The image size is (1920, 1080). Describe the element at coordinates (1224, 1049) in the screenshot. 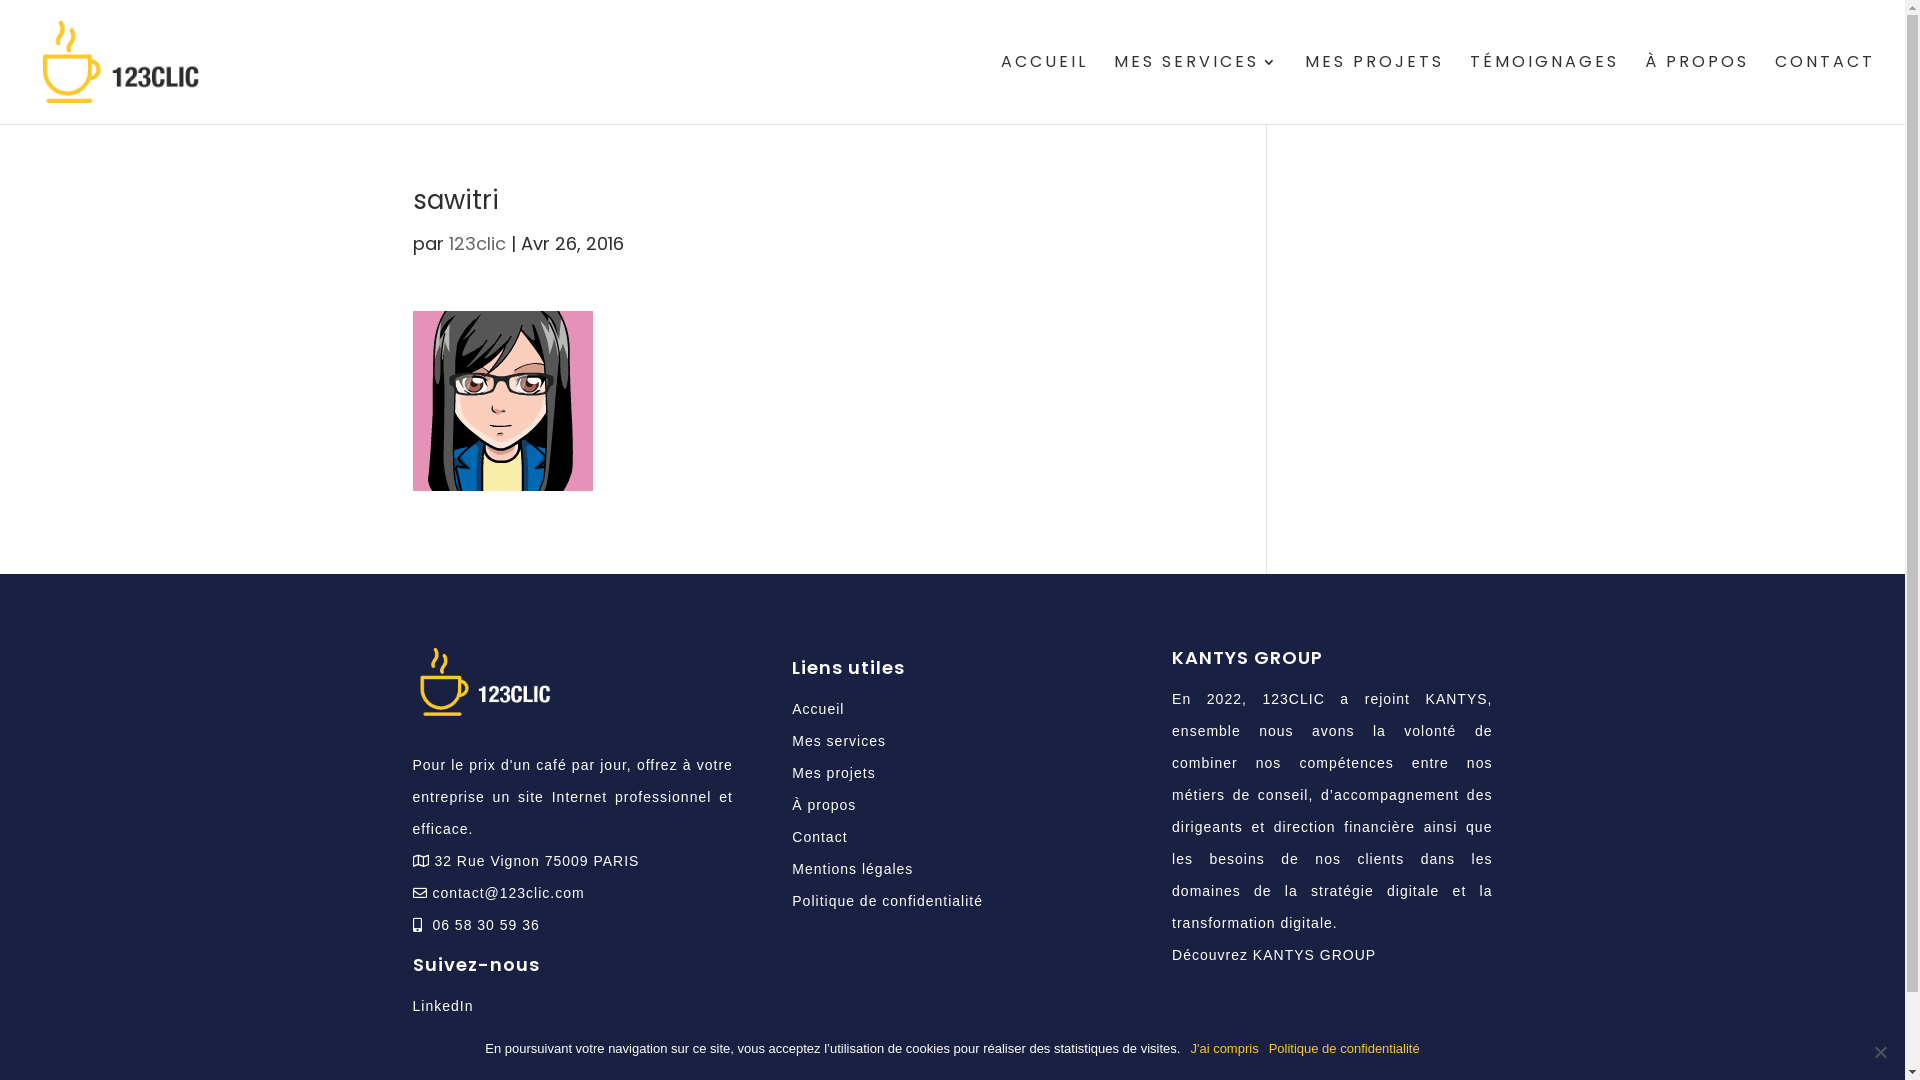

I see `J'ai compris` at that location.